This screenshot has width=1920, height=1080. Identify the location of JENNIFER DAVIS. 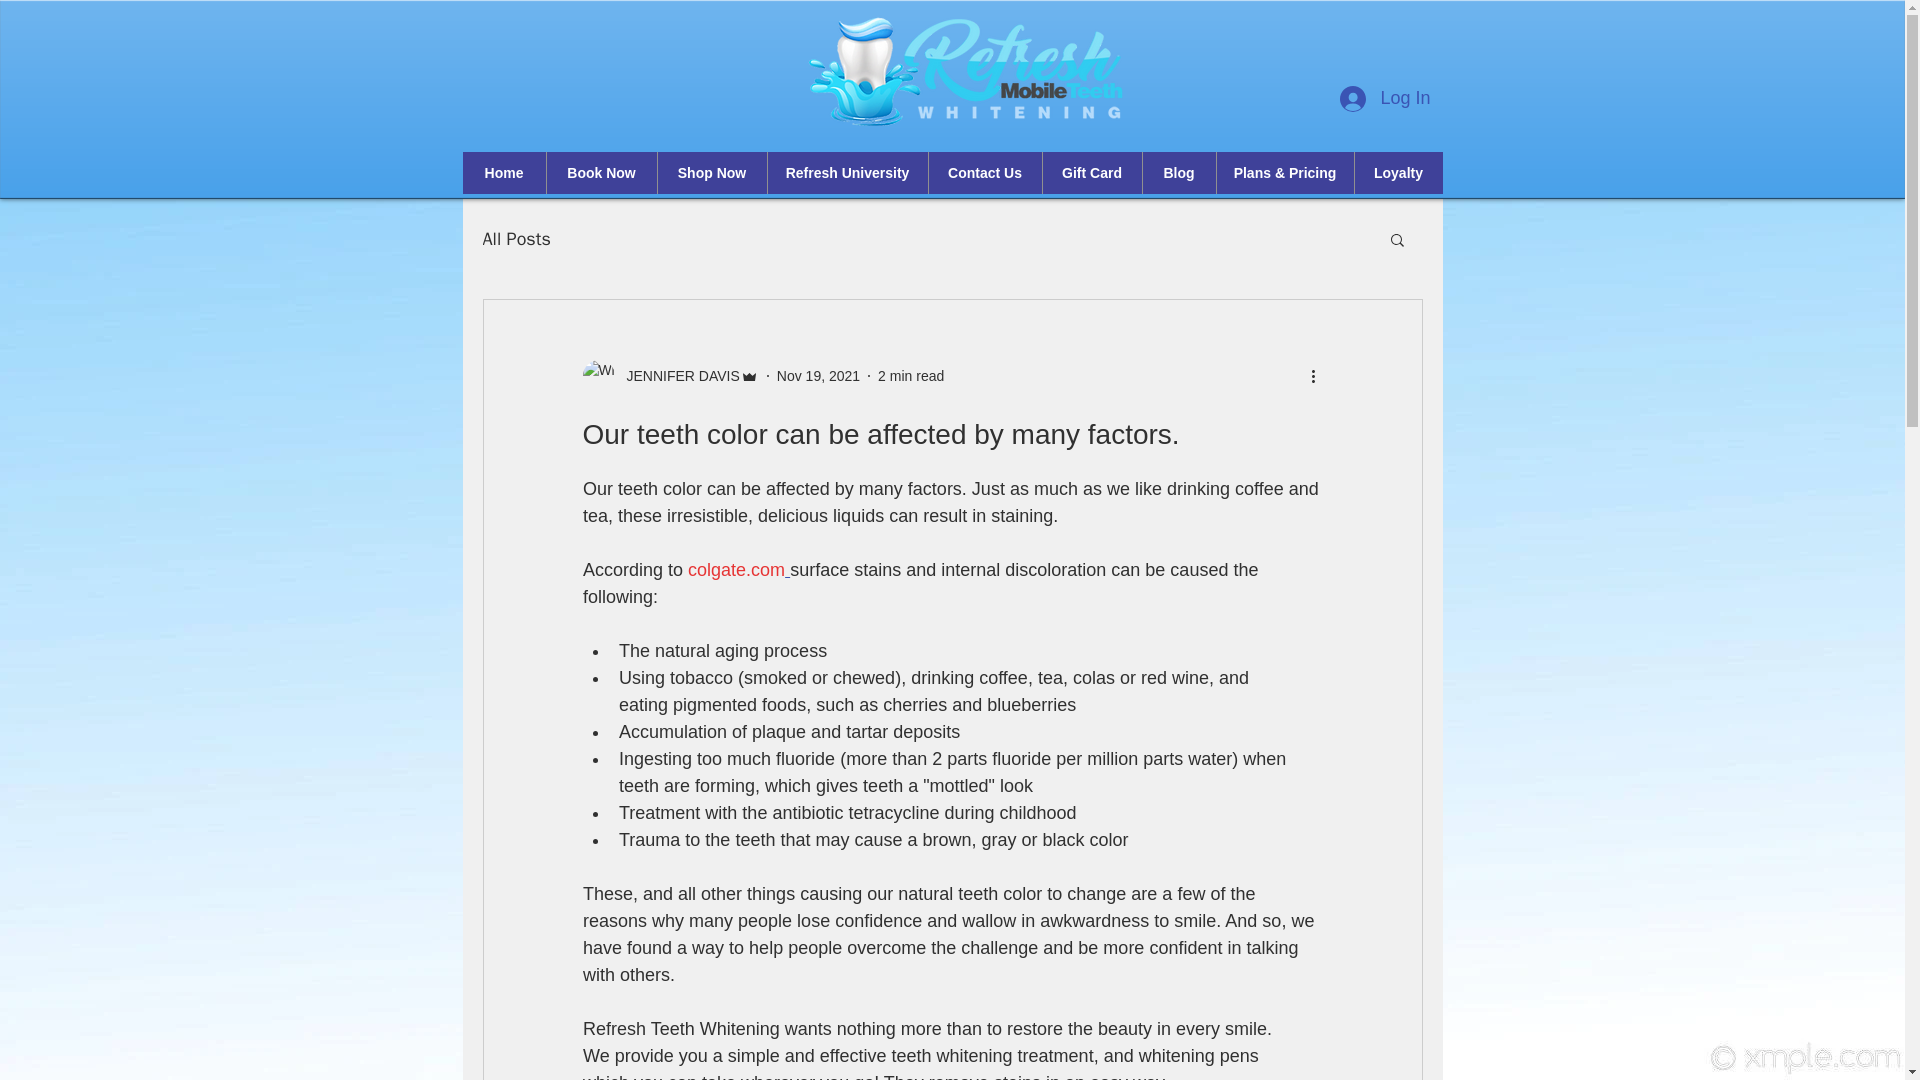
(670, 376).